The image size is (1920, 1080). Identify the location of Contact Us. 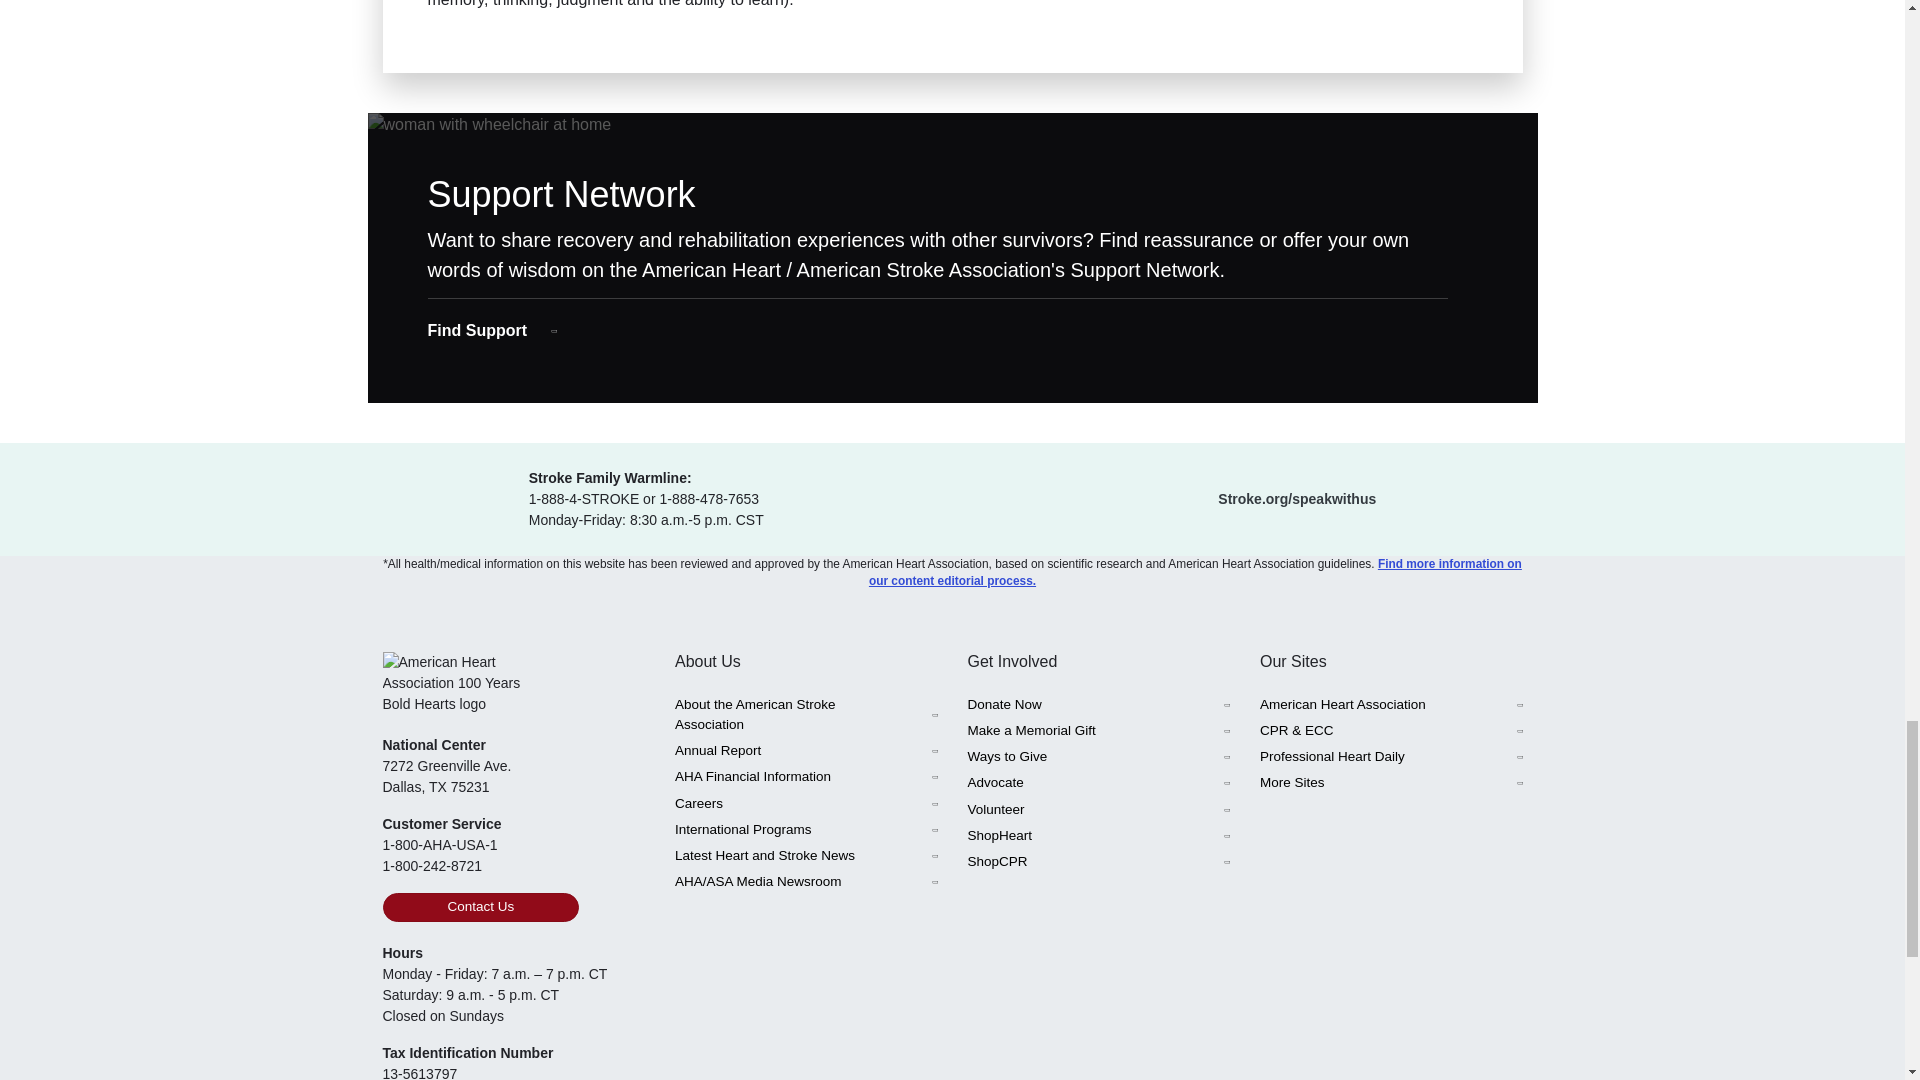
(480, 907).